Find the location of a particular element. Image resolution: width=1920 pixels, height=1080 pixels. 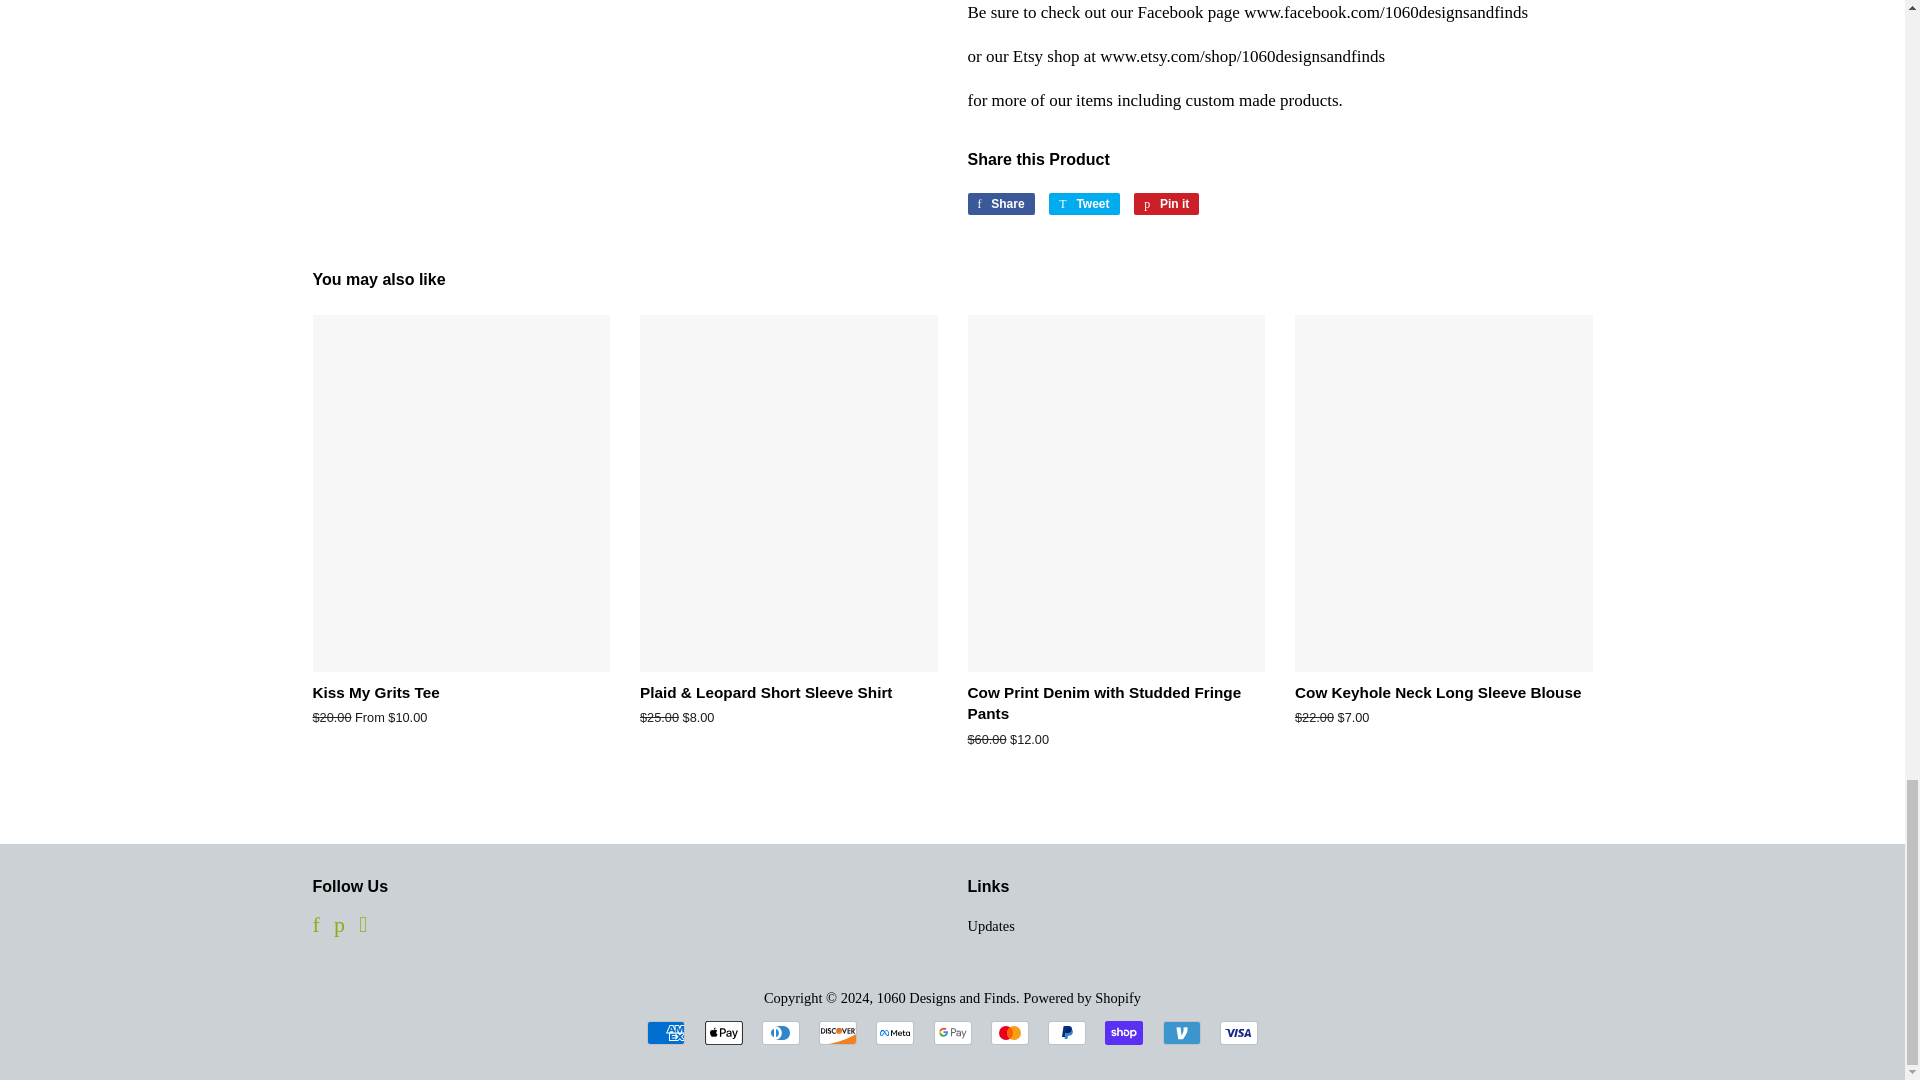

Pin on Pinterest is located at coordinates (894, 1032).